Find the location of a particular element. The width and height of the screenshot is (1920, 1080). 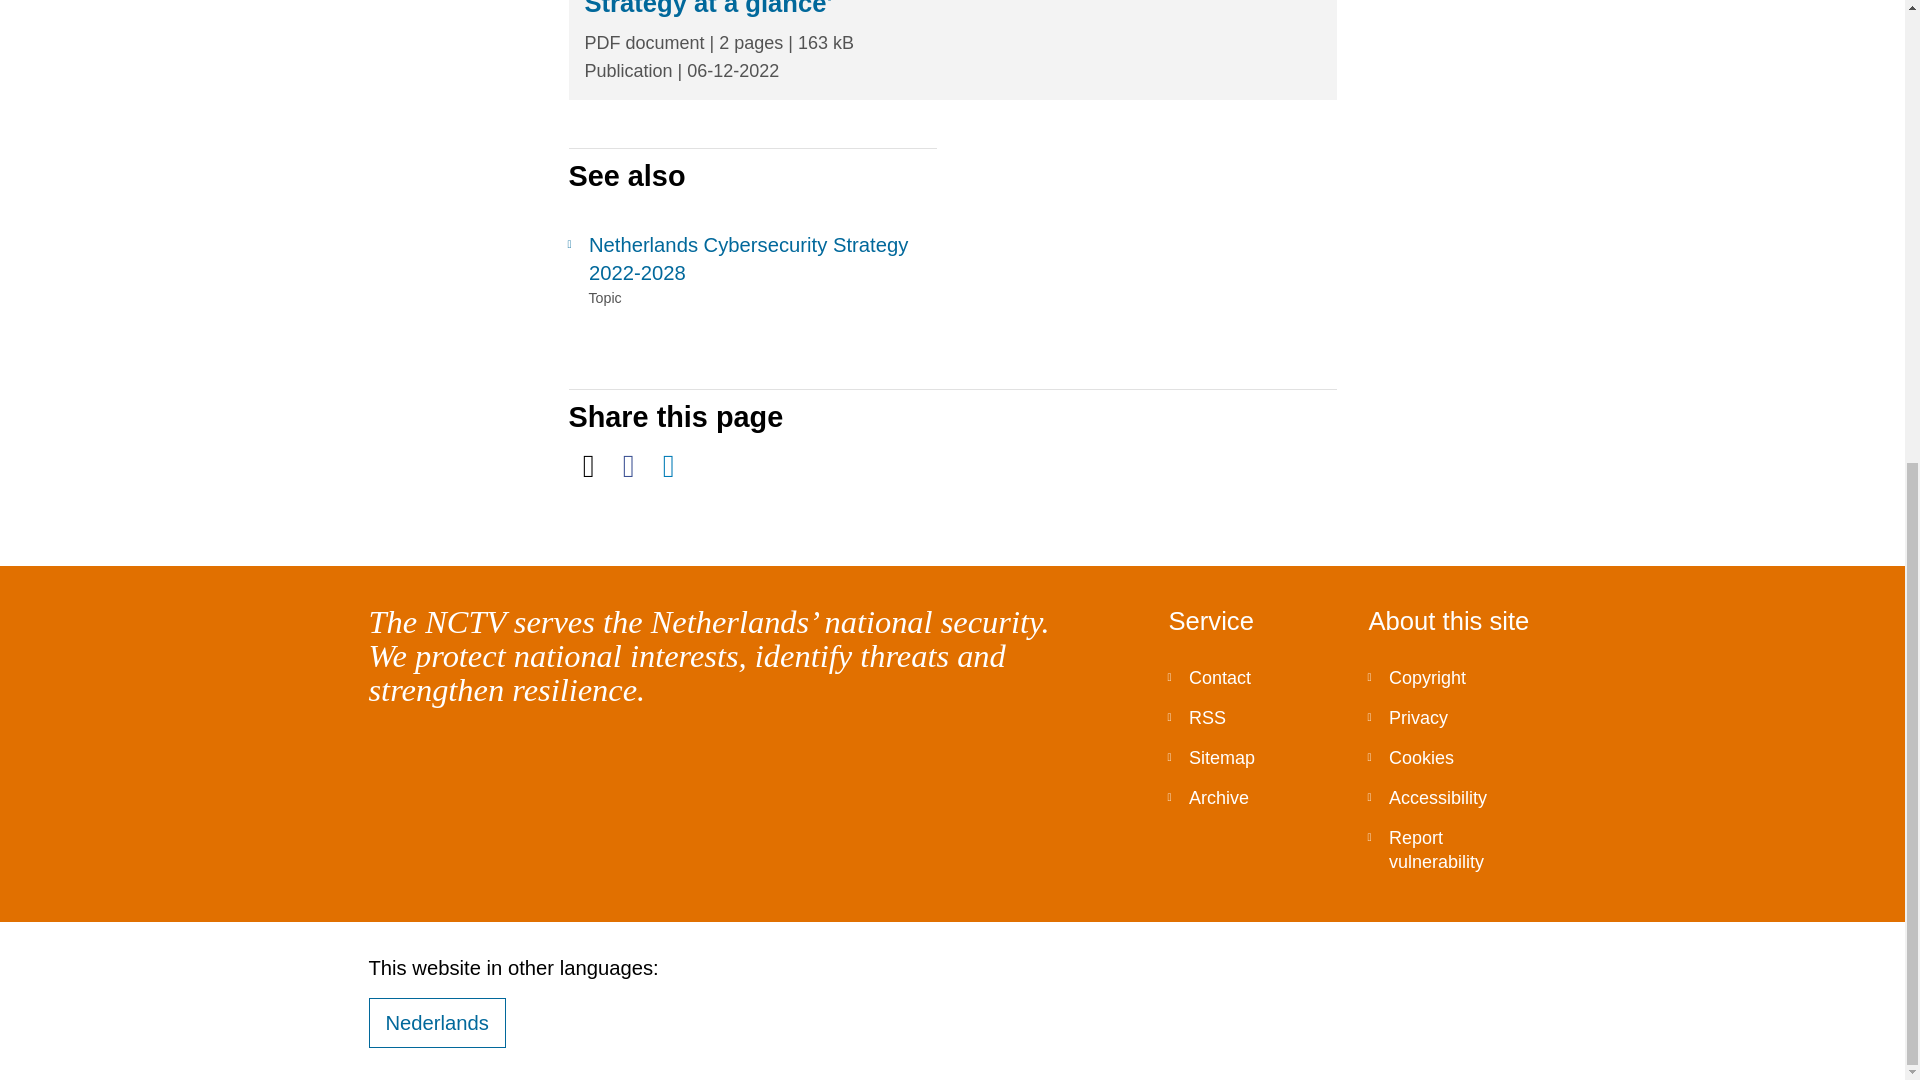

RSS is located at coordinates (1252, 717).